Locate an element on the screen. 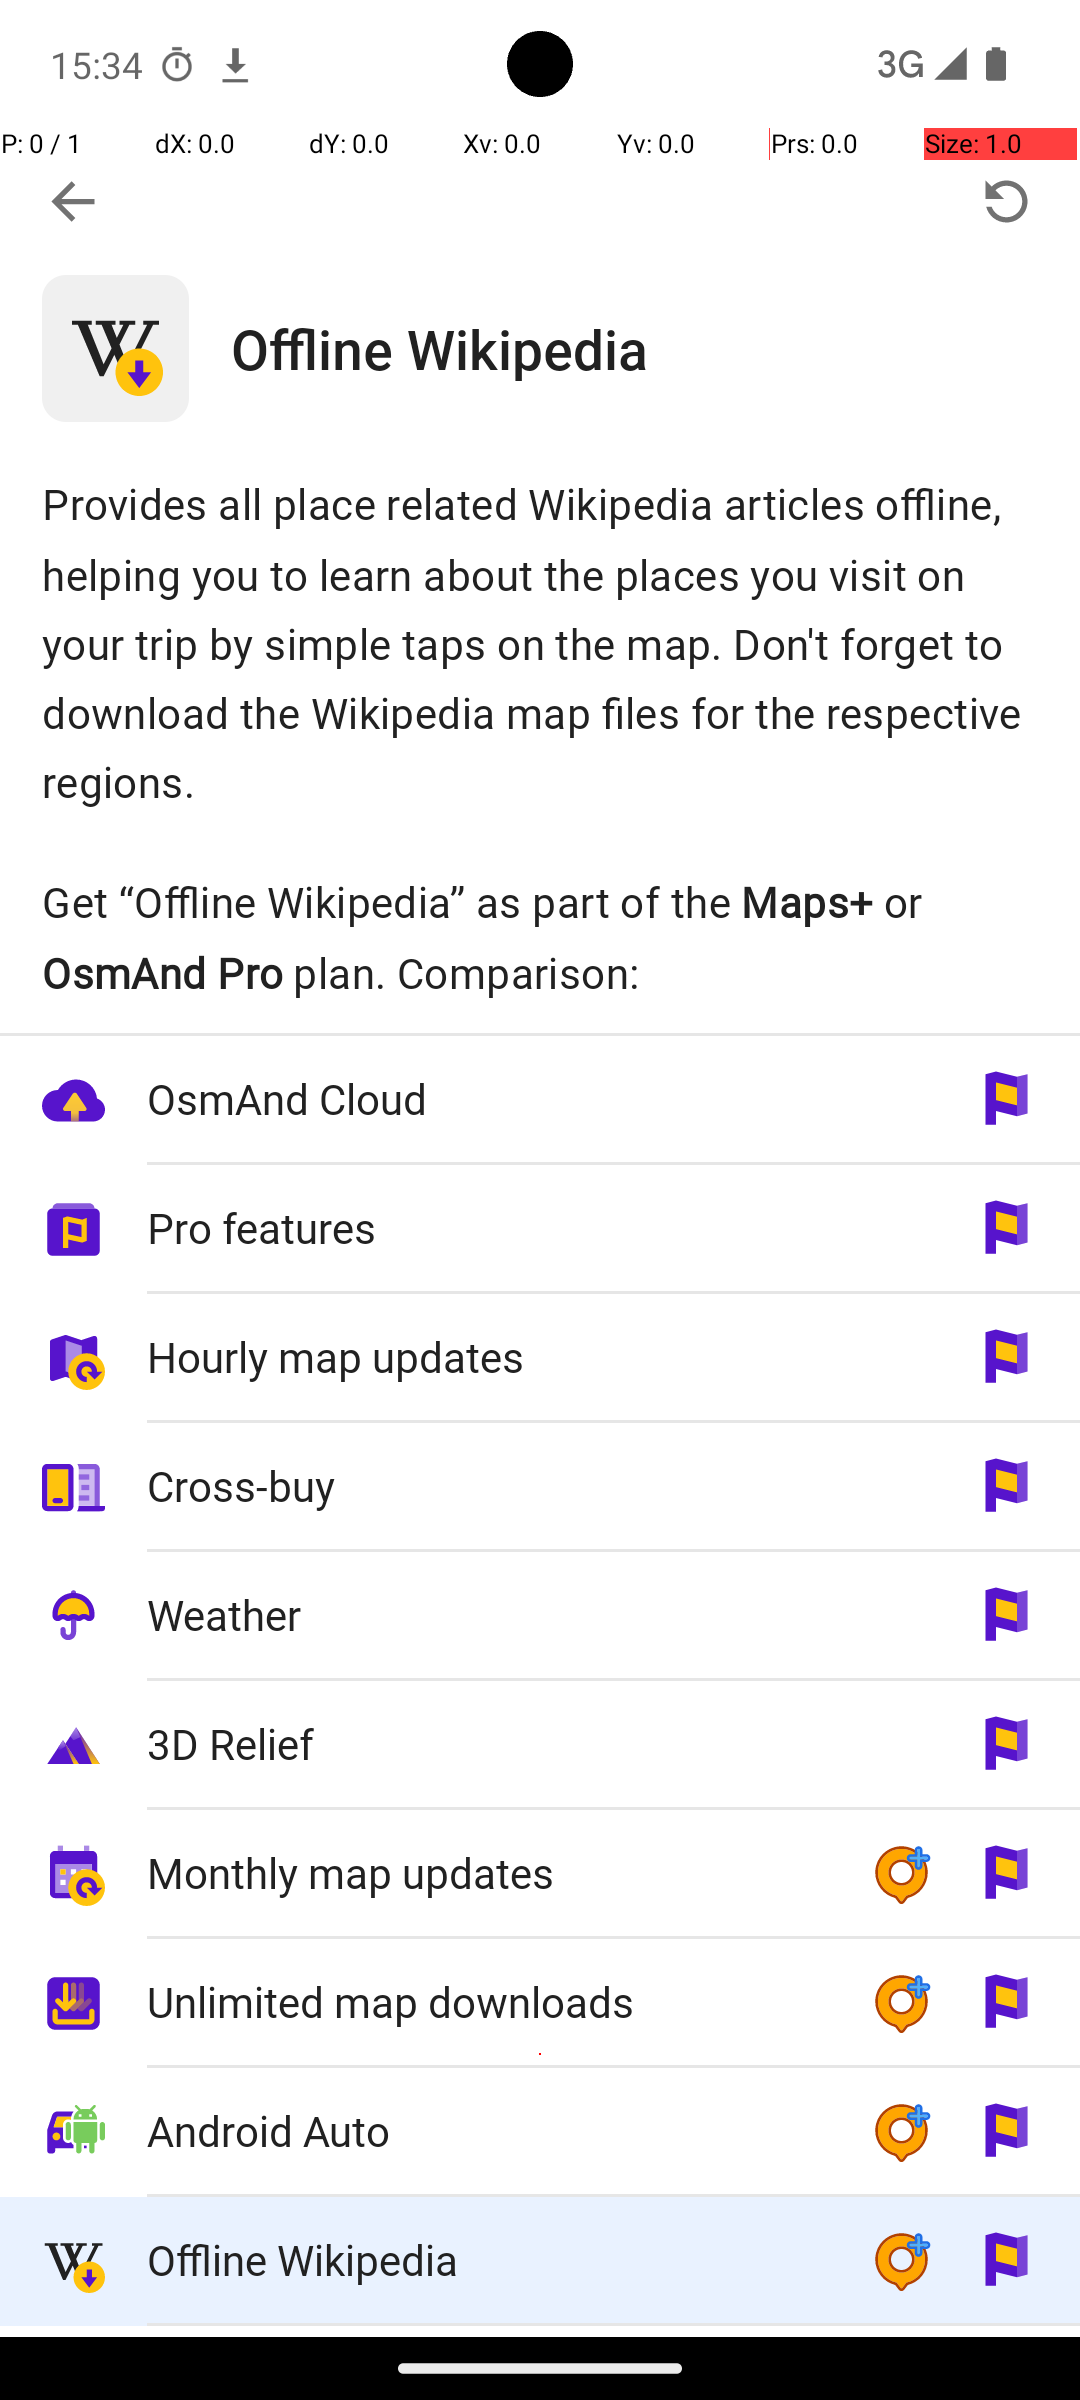  Get “Offline Wikipedia” as part of the Maps+ or OsmAnd Pro plan. Comparison: is located at coordinates (540, 936).